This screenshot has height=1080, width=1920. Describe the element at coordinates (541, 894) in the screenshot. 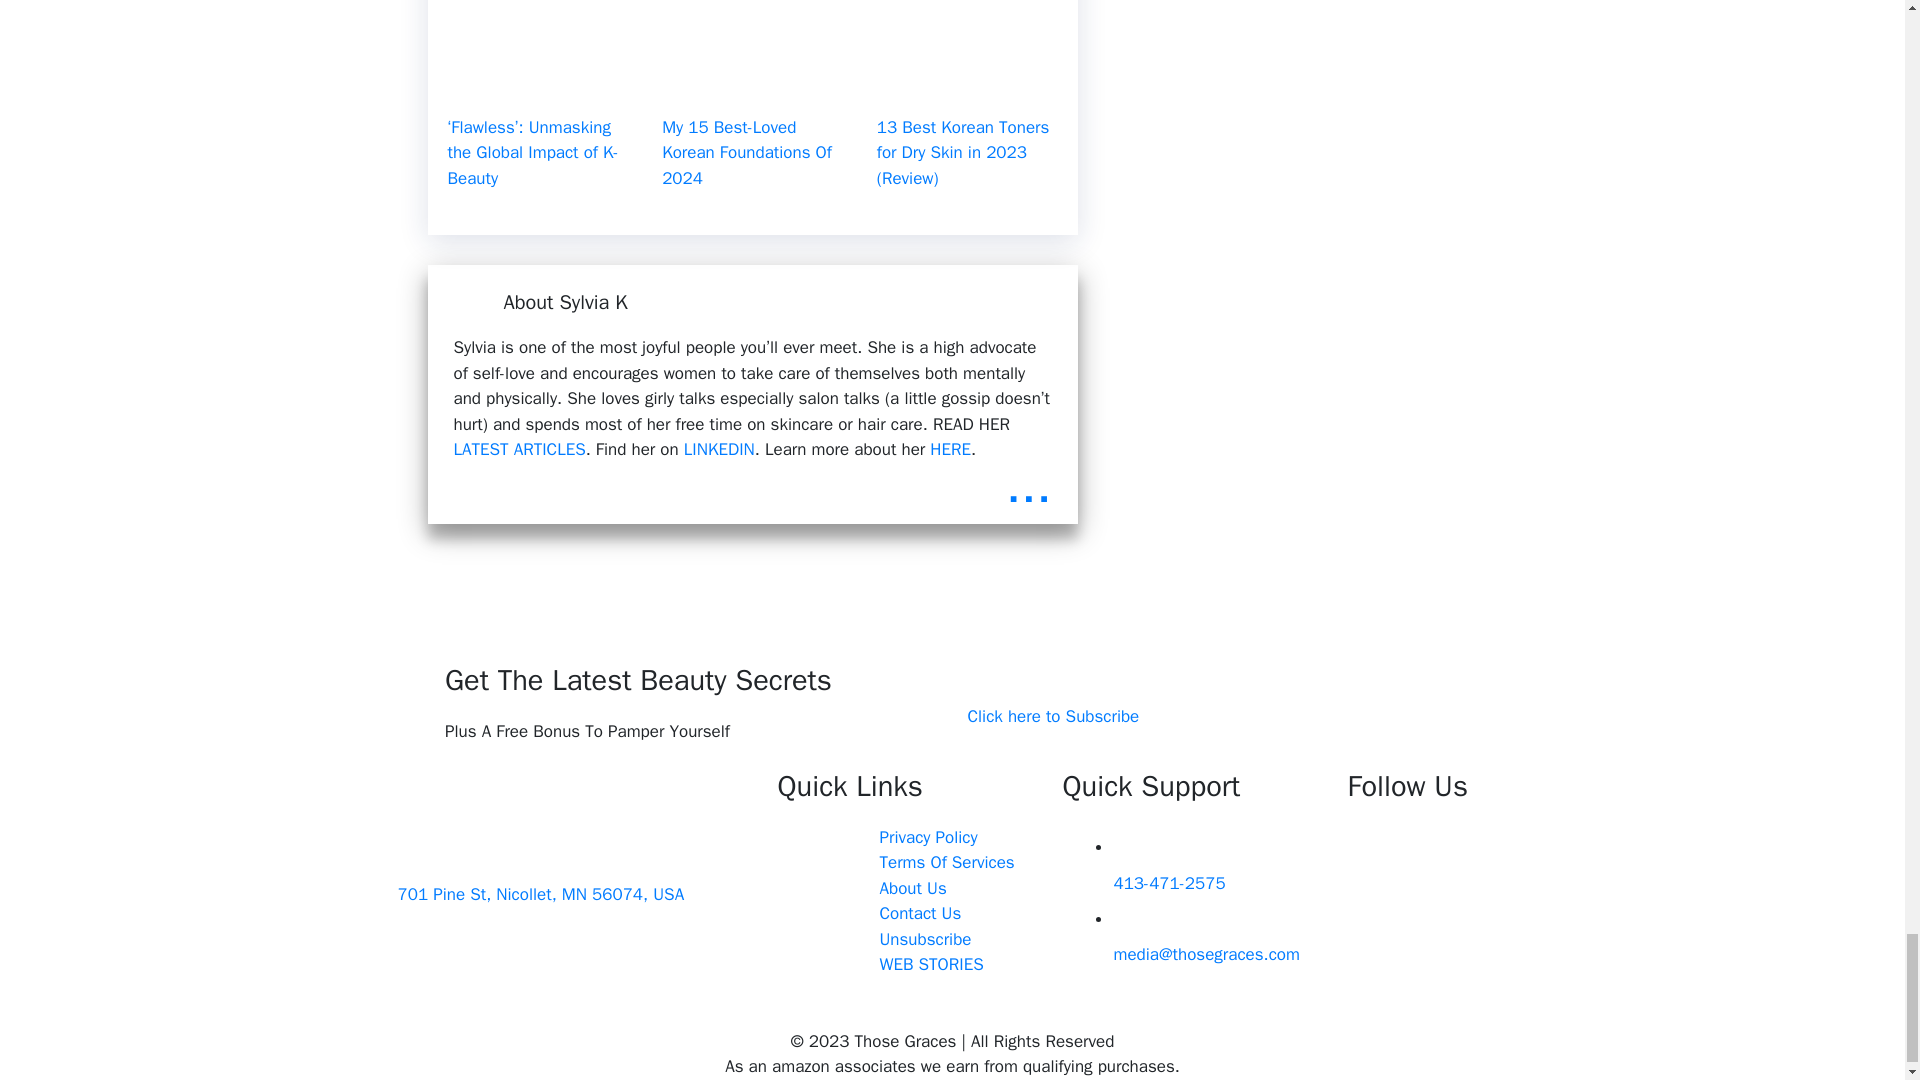

I see `701 Pine St, Nicollet, MN 56074, USA` at that location.